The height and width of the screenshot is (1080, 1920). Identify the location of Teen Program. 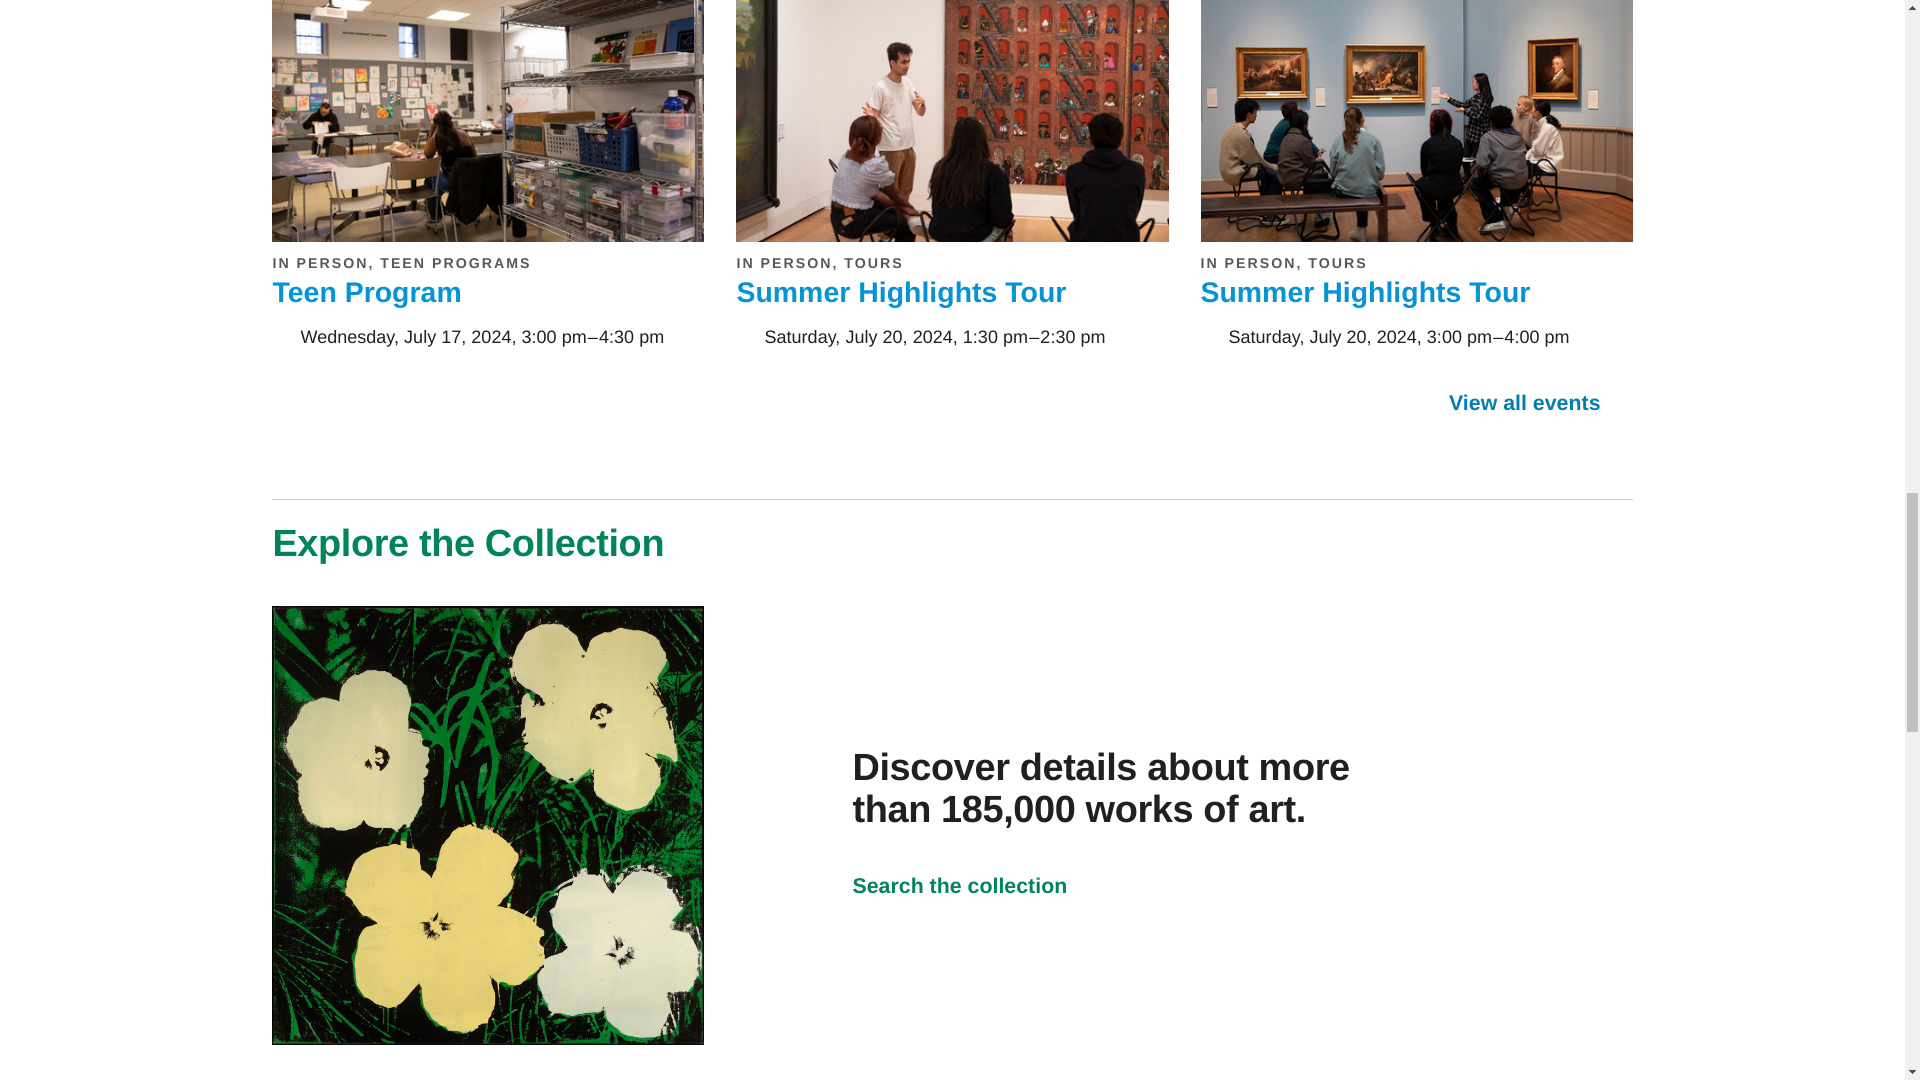
(366, 292).